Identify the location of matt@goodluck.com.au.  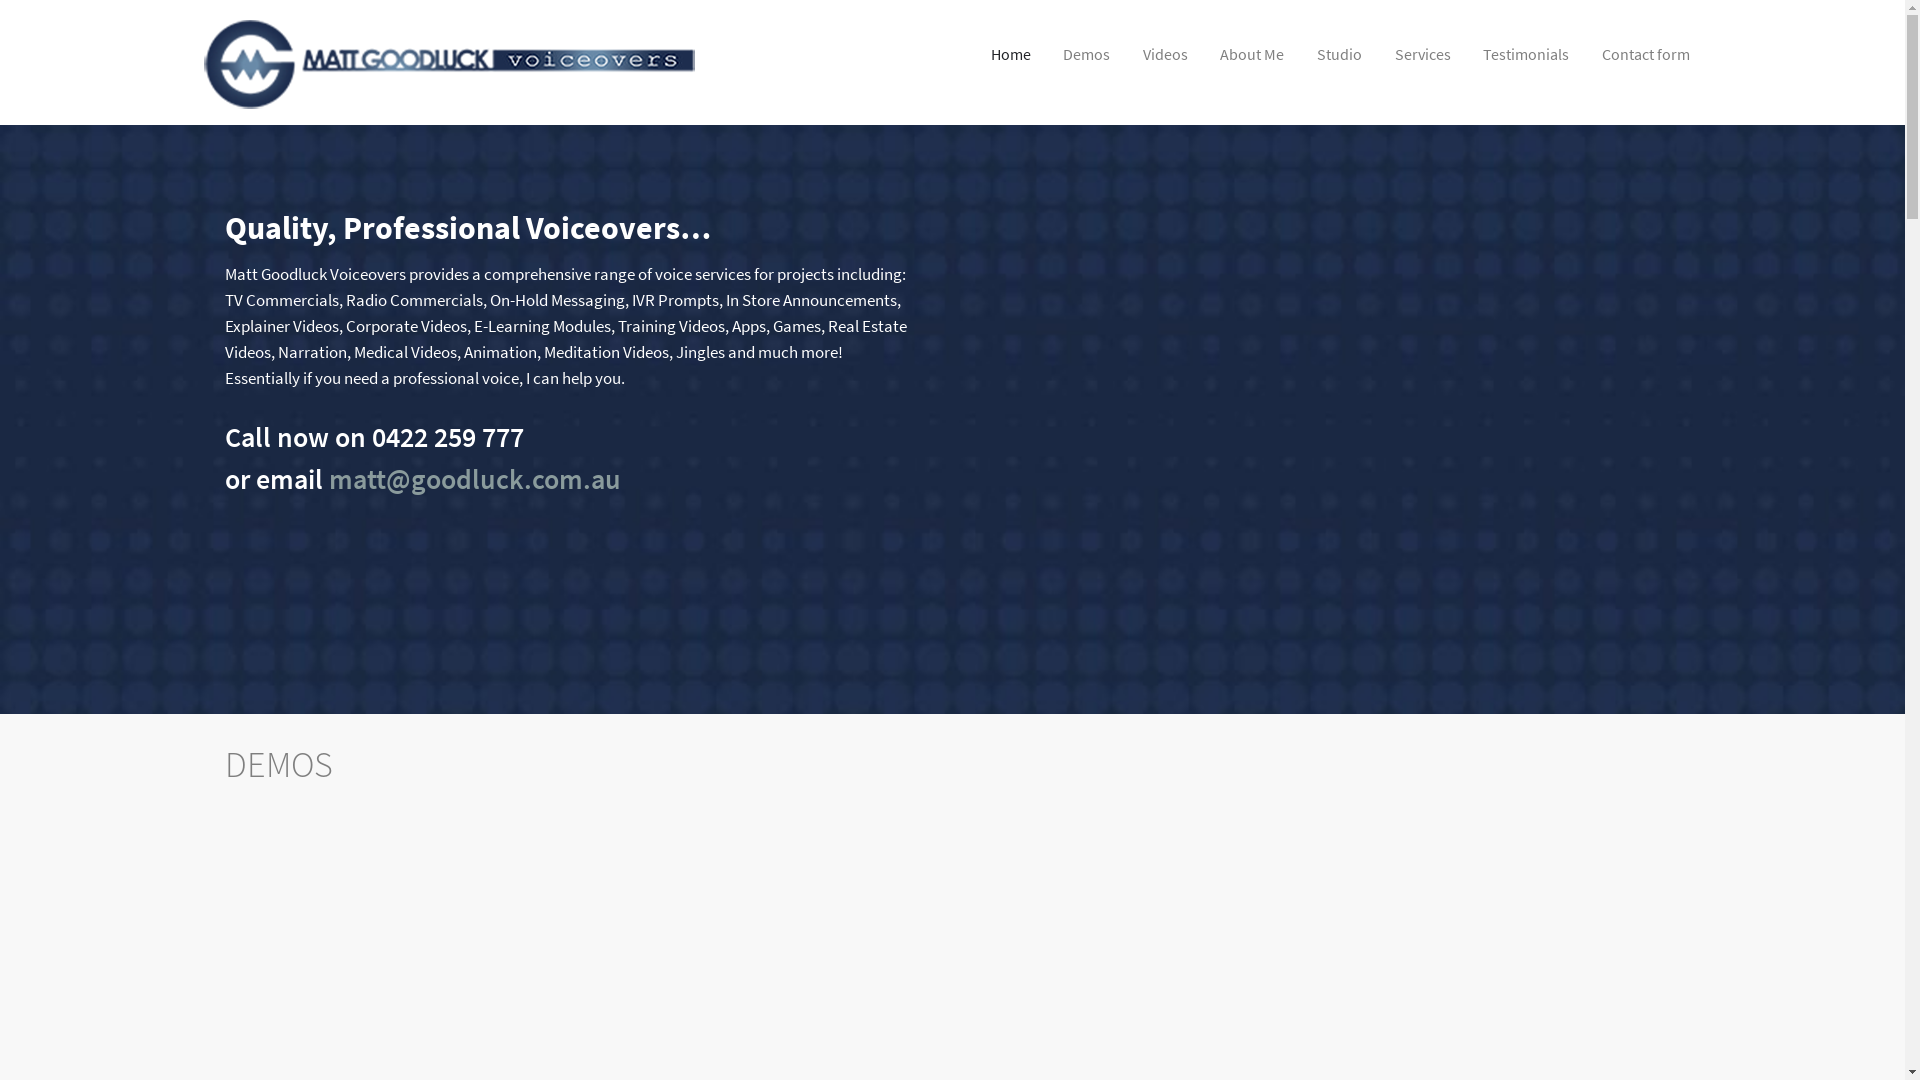
(474, 479).